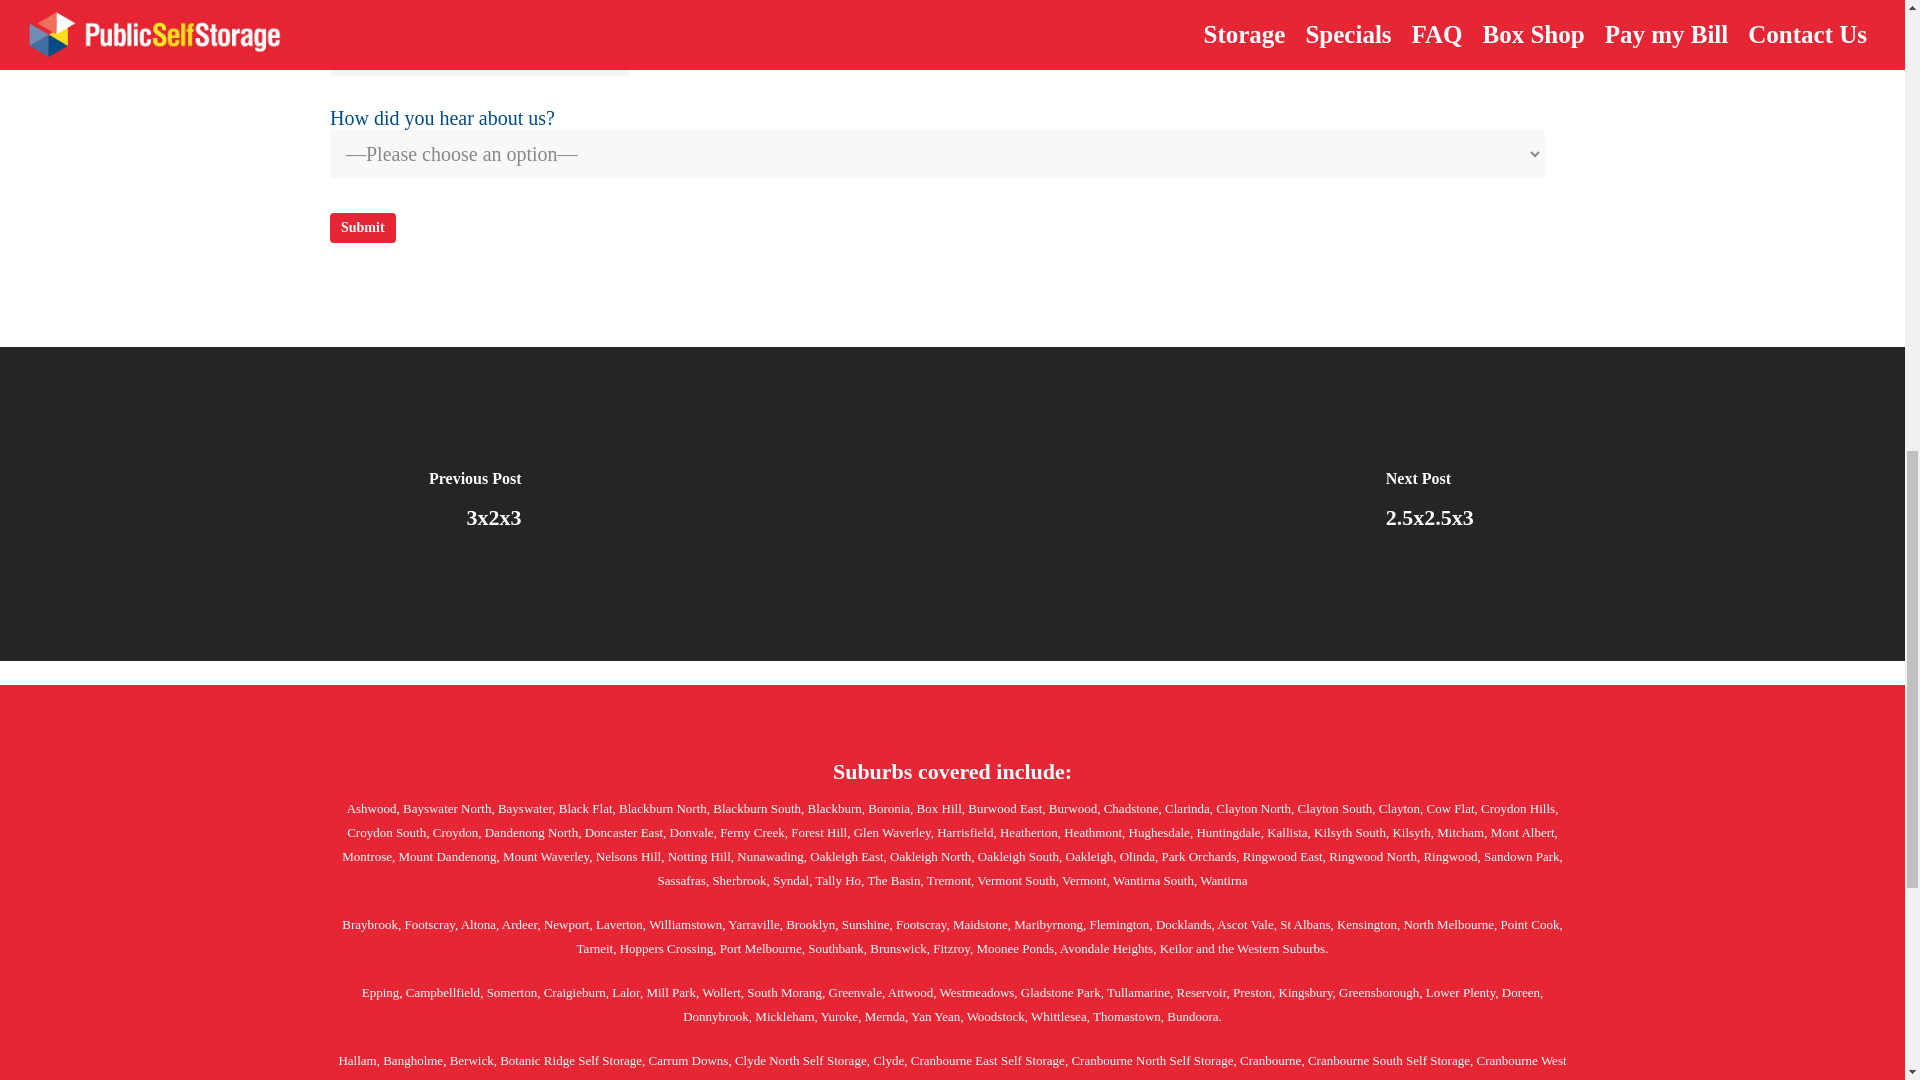 The height and width of the screenshot is (1080, 1920). Describe the element at coordinates (835, 808) in the screenshot. I see `Blackburn` at that location.